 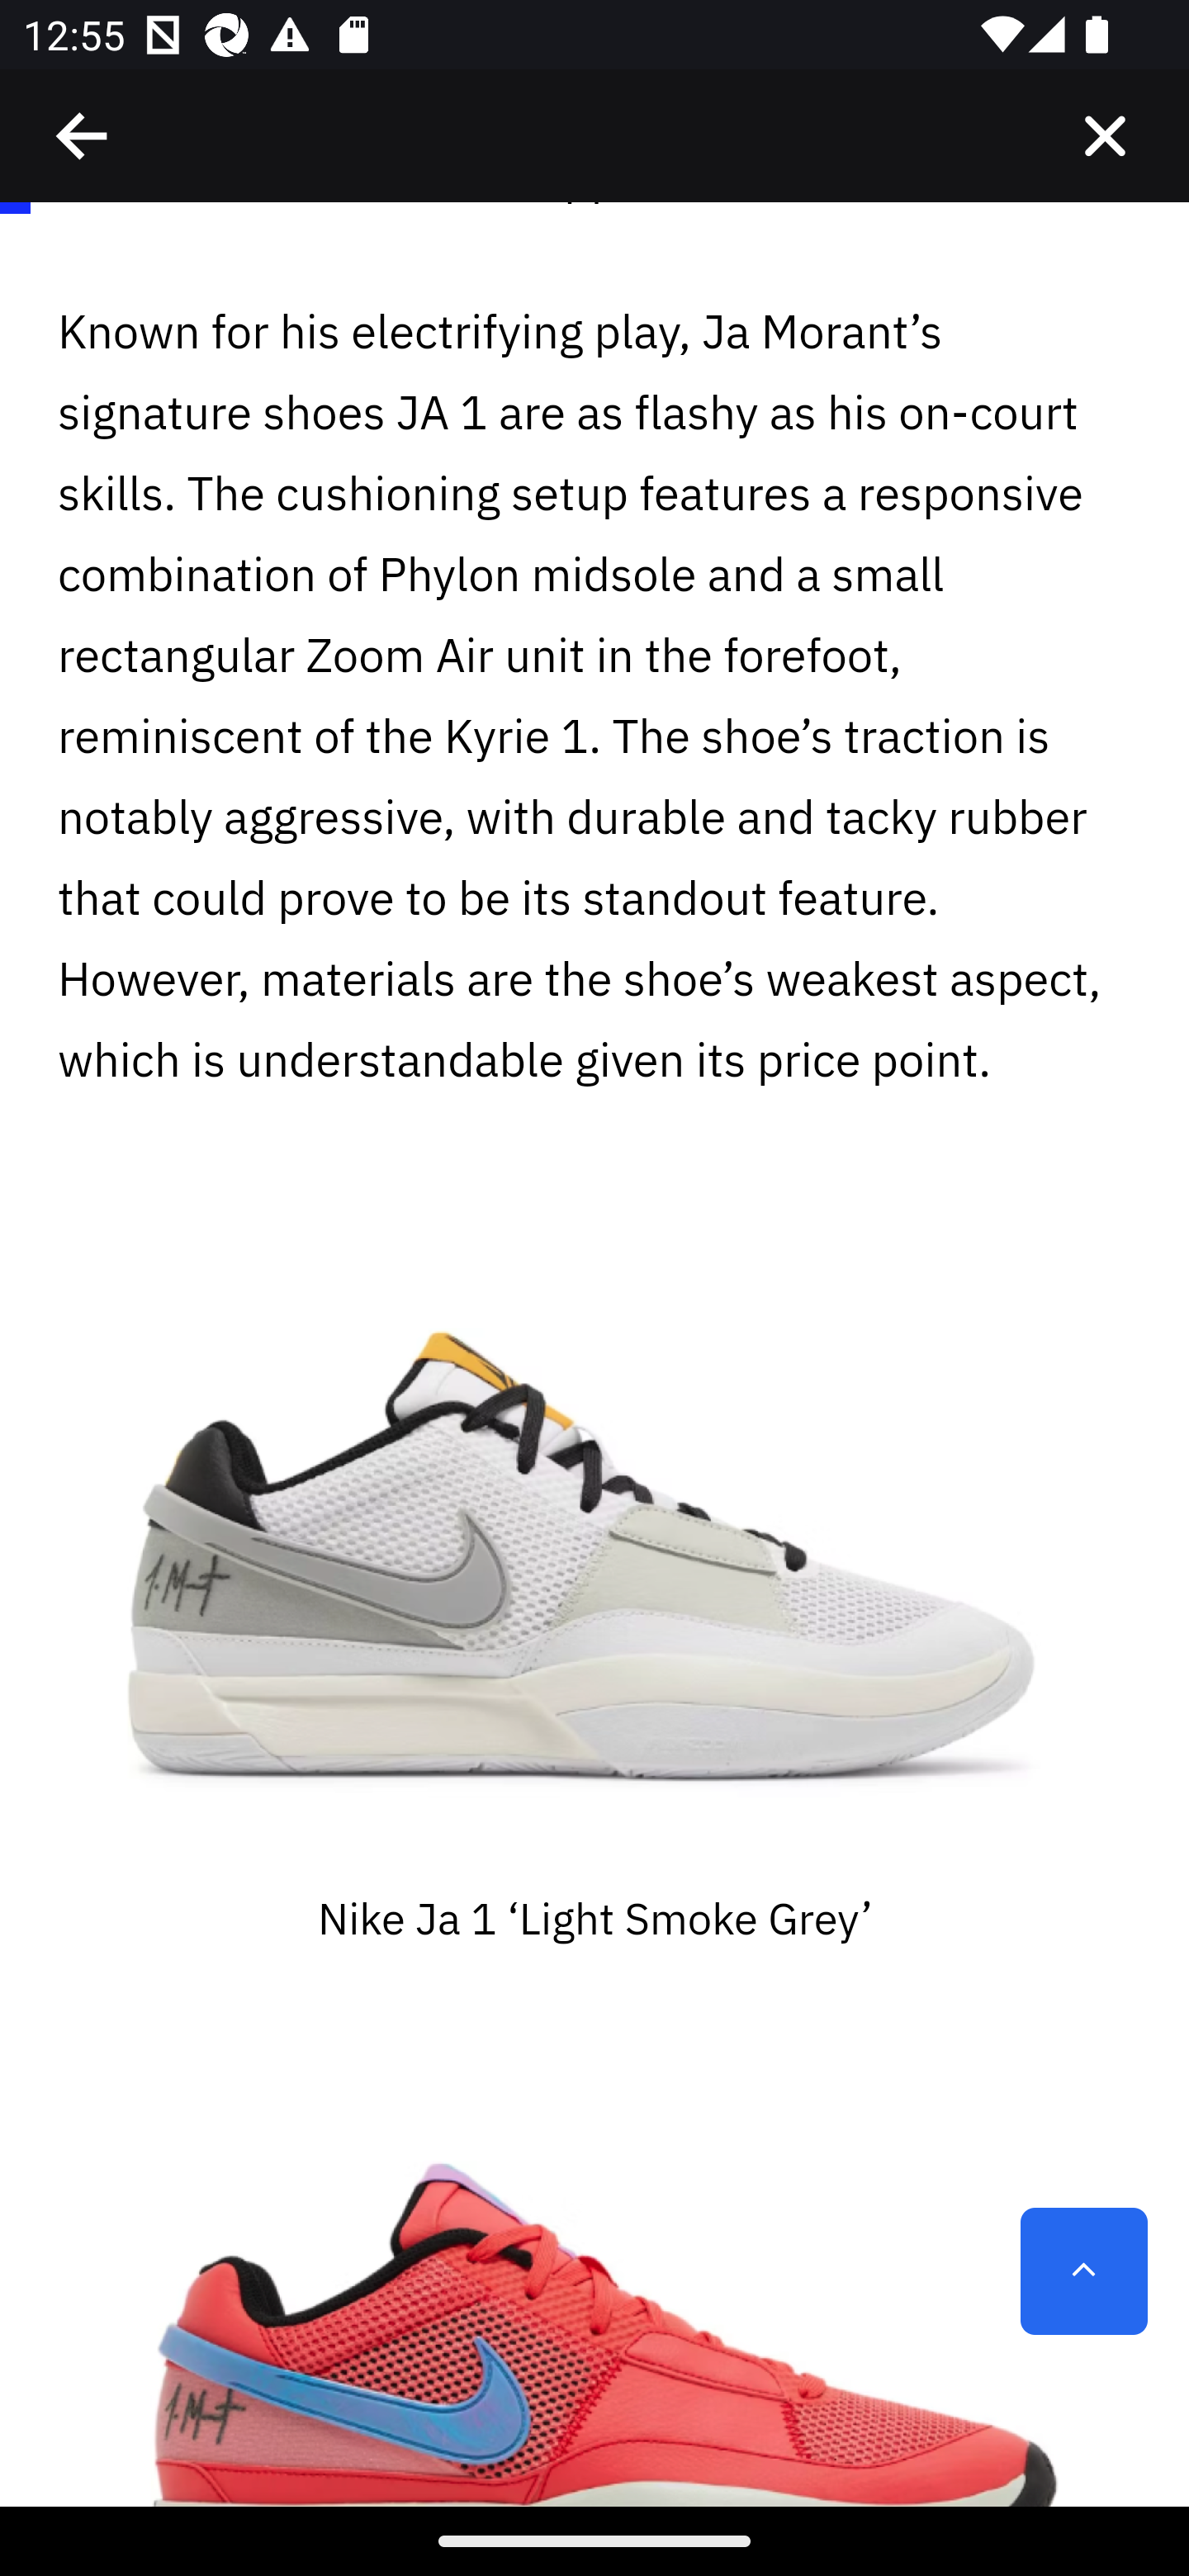 I want to click on , so click(x=83, y=136).